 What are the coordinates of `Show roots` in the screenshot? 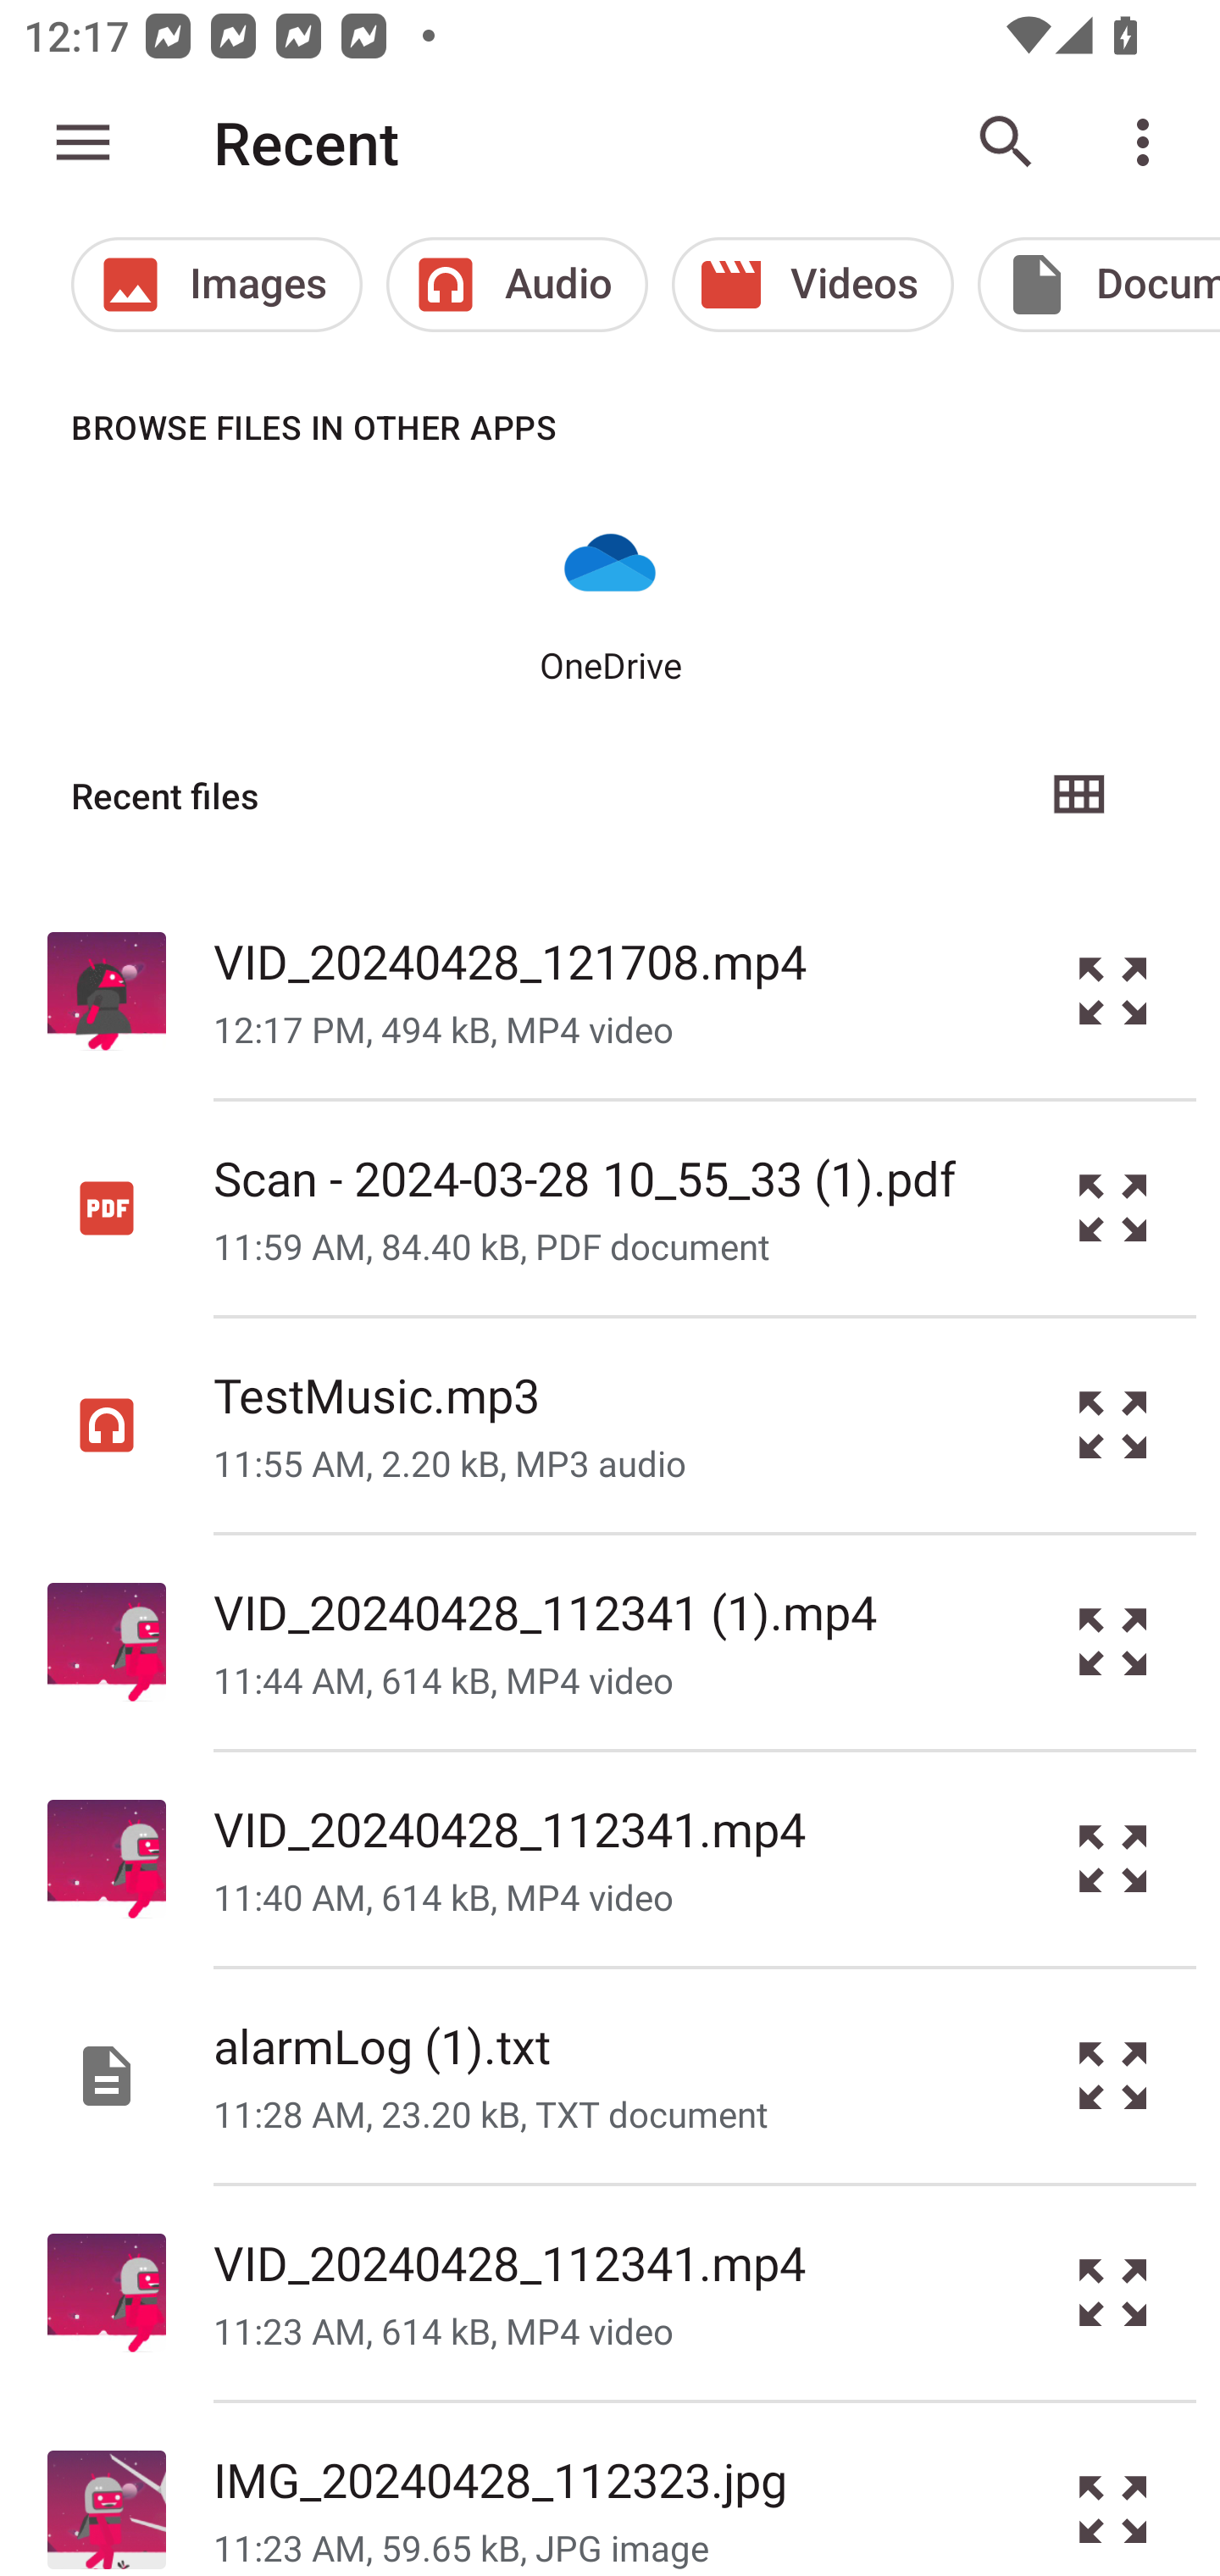 It's located at (83, 142).